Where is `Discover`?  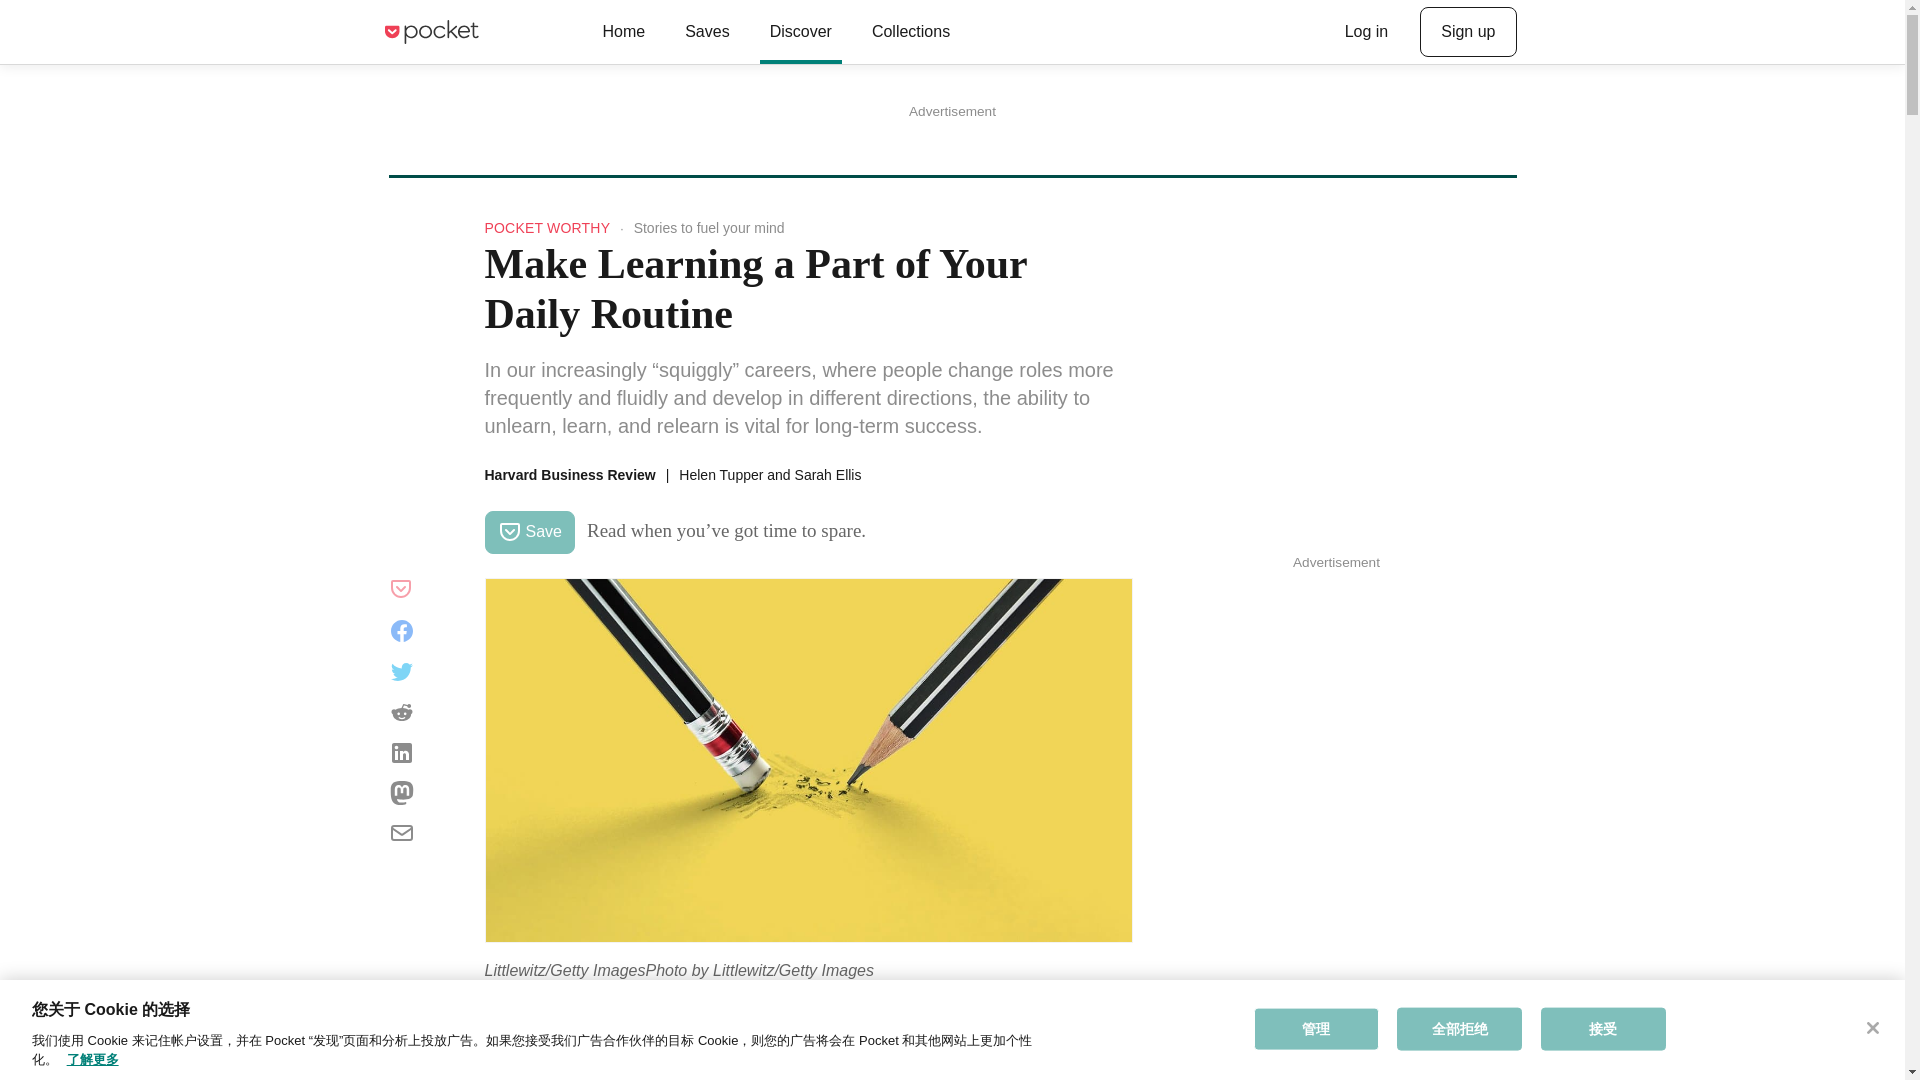
Discover is located at coordinates (801, 32).